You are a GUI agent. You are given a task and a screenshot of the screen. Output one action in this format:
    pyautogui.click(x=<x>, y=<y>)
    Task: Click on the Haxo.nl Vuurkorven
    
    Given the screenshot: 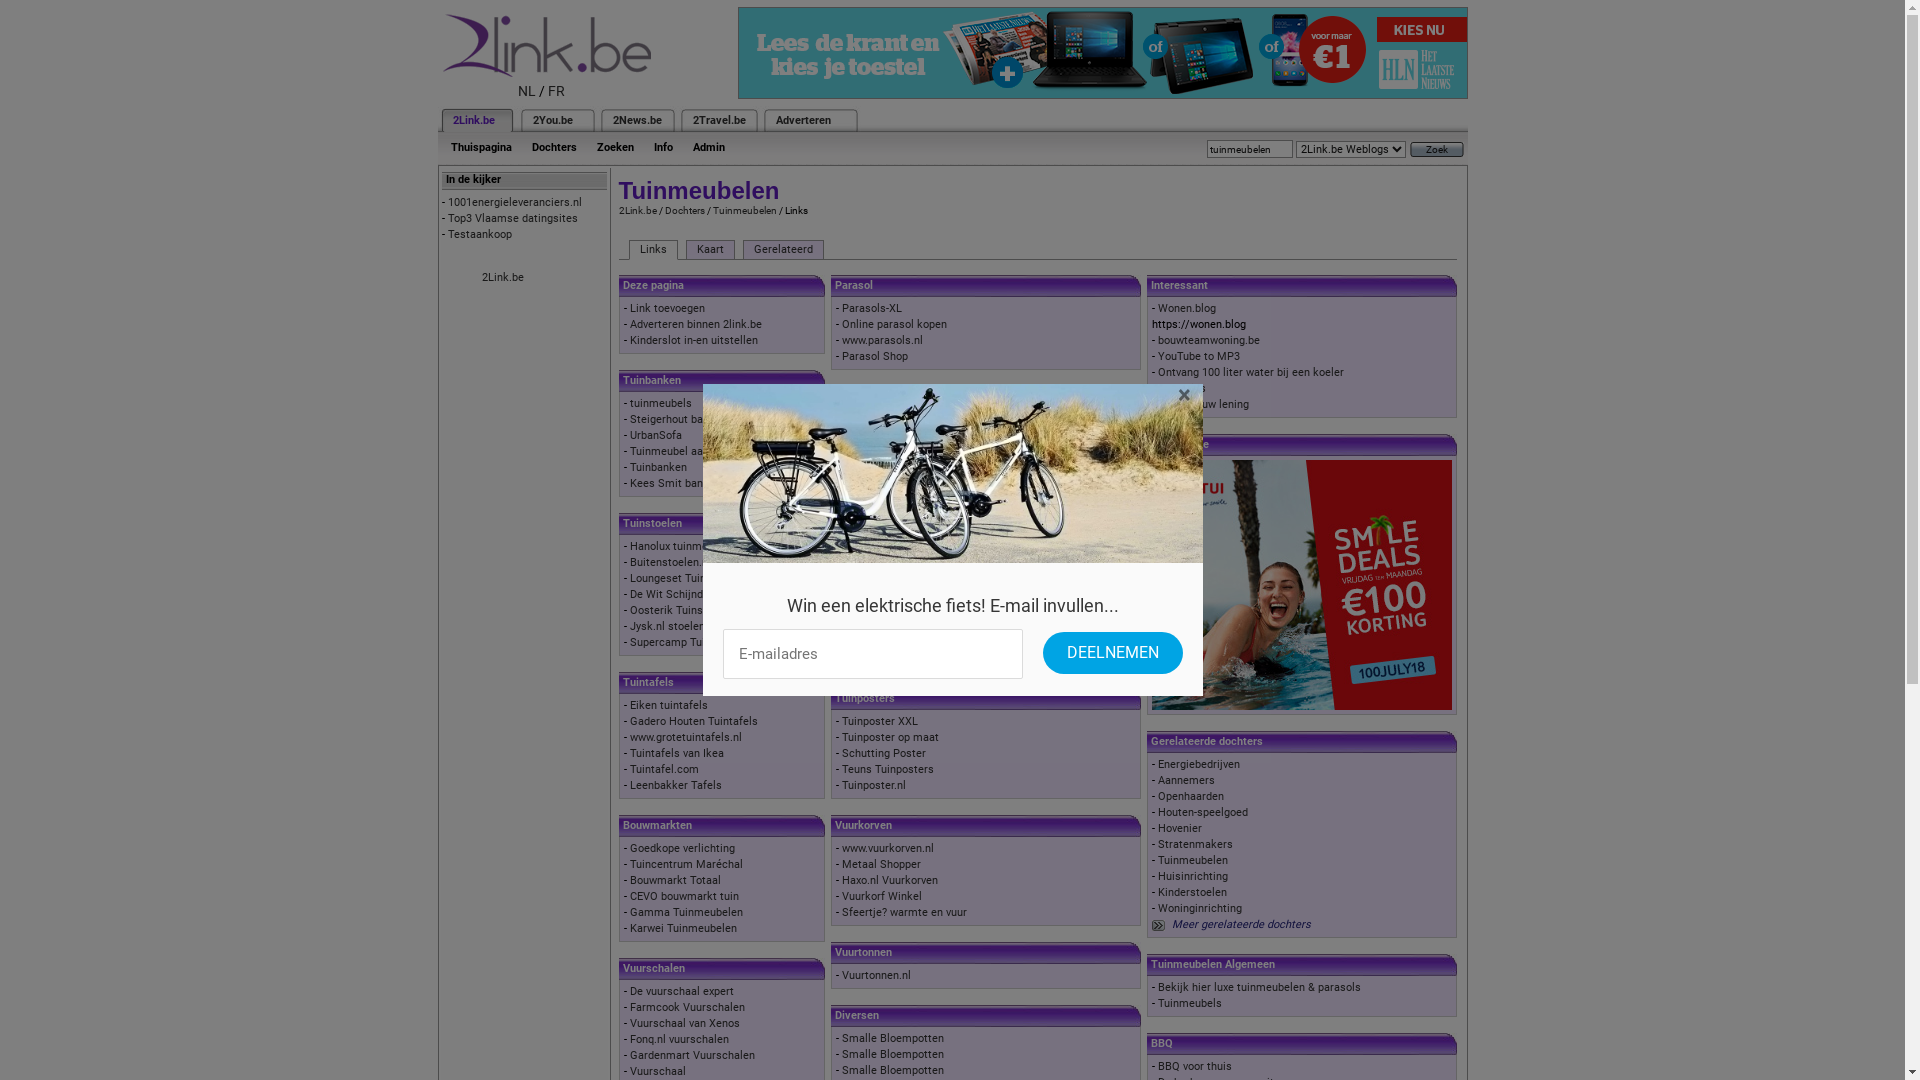 What is the action you would take?
    pyautogui.click(x=890, y=880)
    